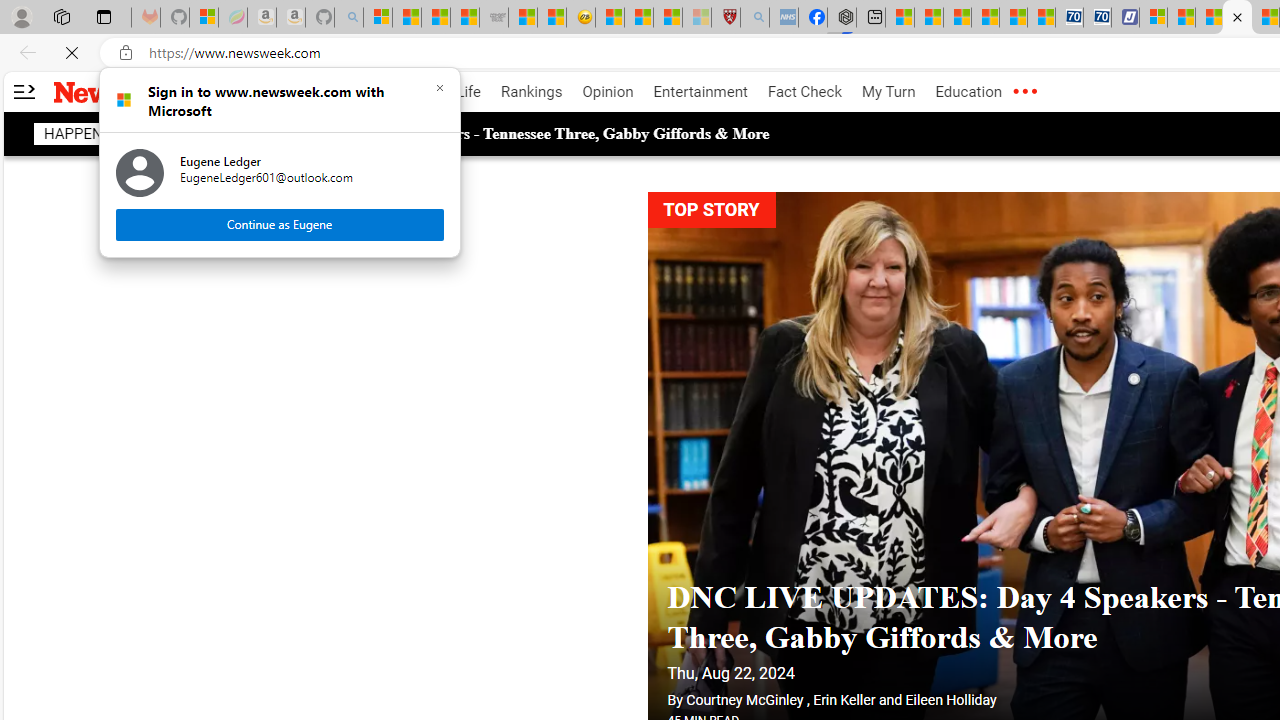  What do you see at coordinates (804, 92) in the screenshot?
I see `Fact Check` at bounding box center [804, 92].